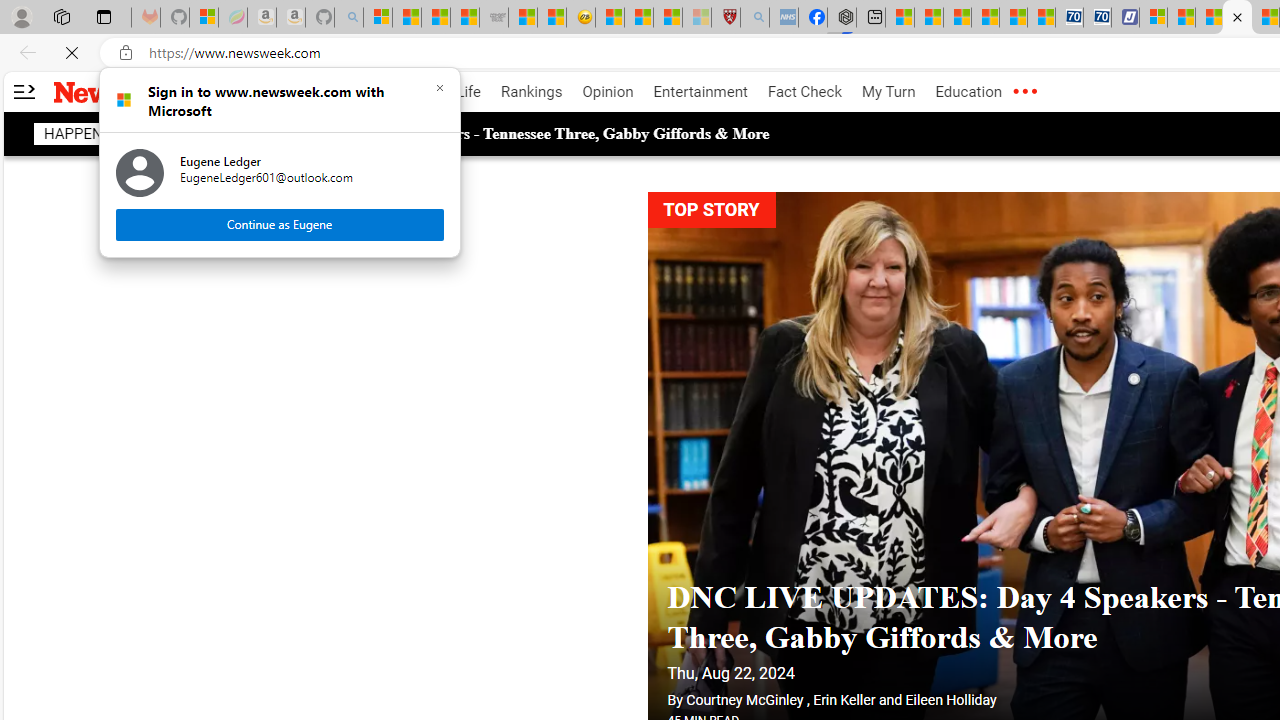  What do you see at coordinates (804, 92) in the screenshot?
I see `Fact Check` at bounding box center [804, 92].